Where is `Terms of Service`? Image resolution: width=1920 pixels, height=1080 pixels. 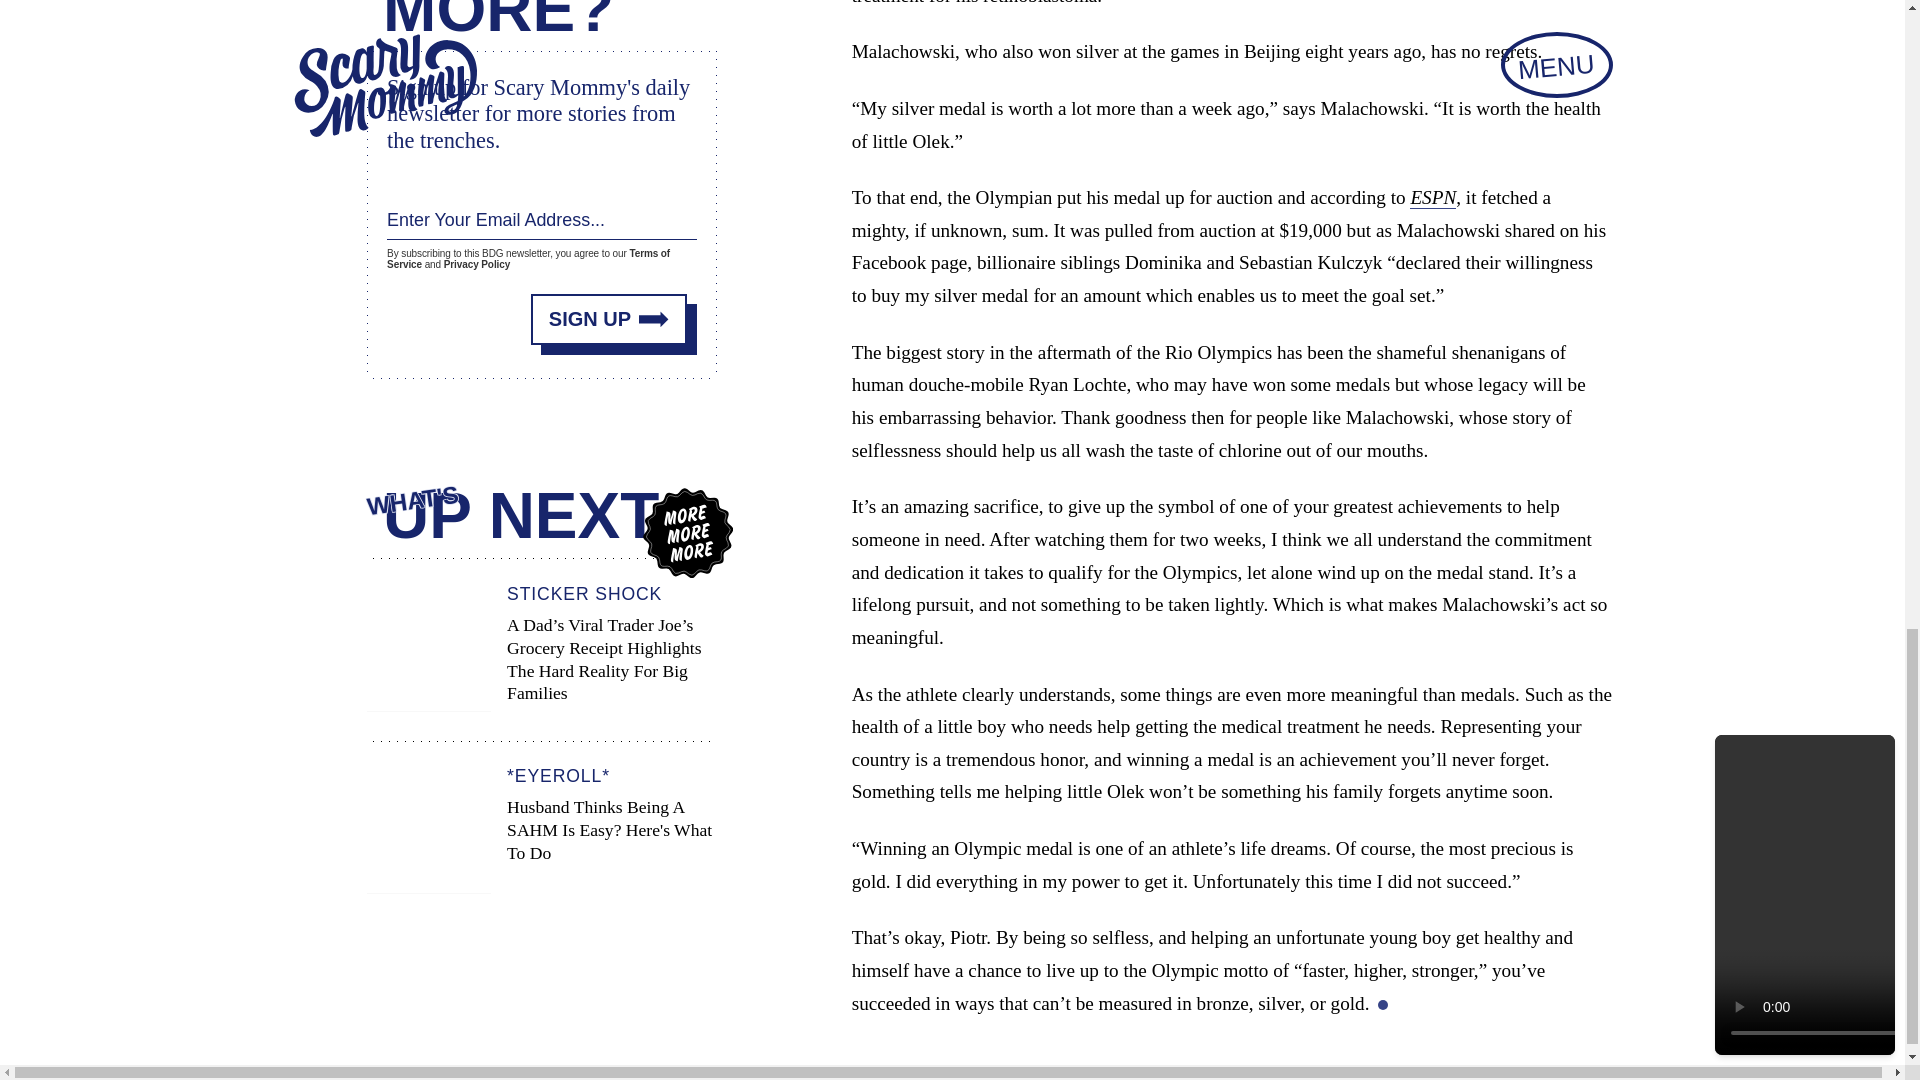 Terms of Service is located at coordinates (528, 259).